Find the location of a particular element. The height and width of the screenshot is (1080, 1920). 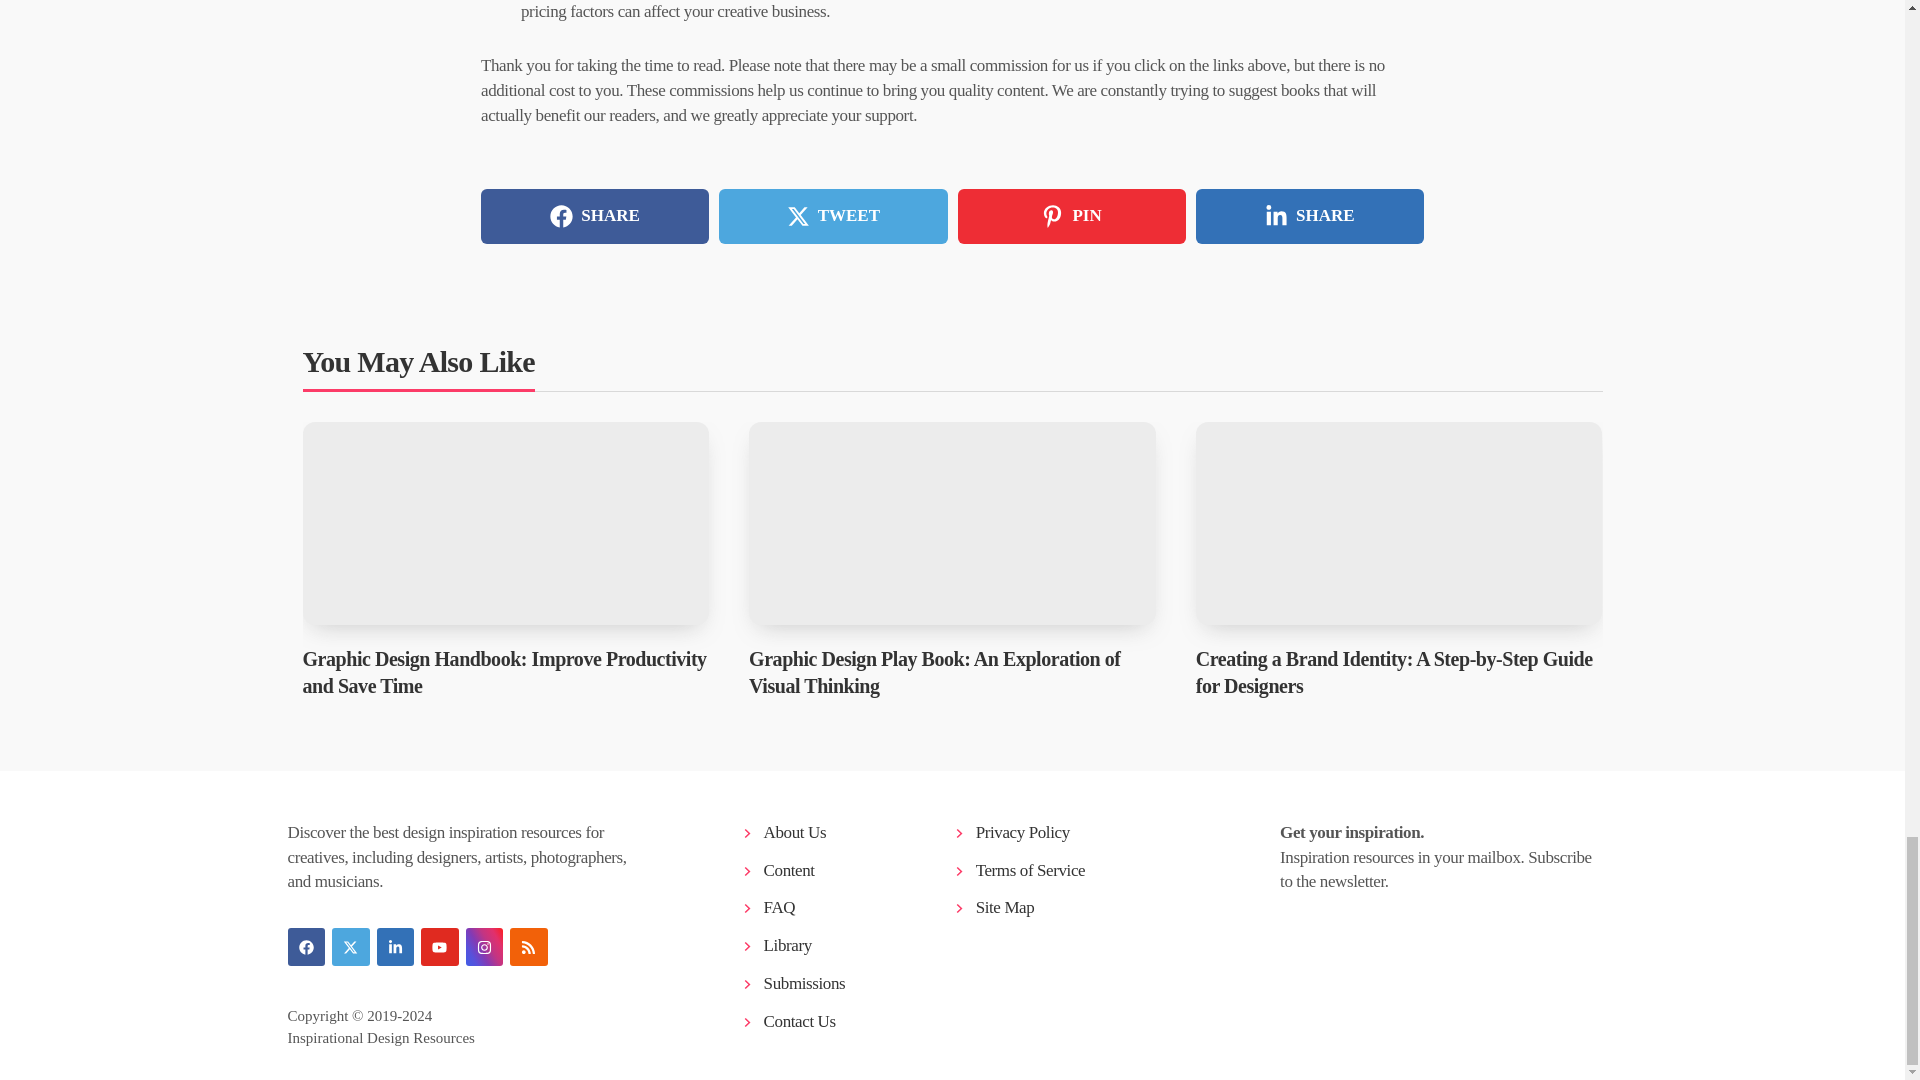

Graphic Design Handbook: Improve Productivity and Save Time is located at coordinates (504, 524).